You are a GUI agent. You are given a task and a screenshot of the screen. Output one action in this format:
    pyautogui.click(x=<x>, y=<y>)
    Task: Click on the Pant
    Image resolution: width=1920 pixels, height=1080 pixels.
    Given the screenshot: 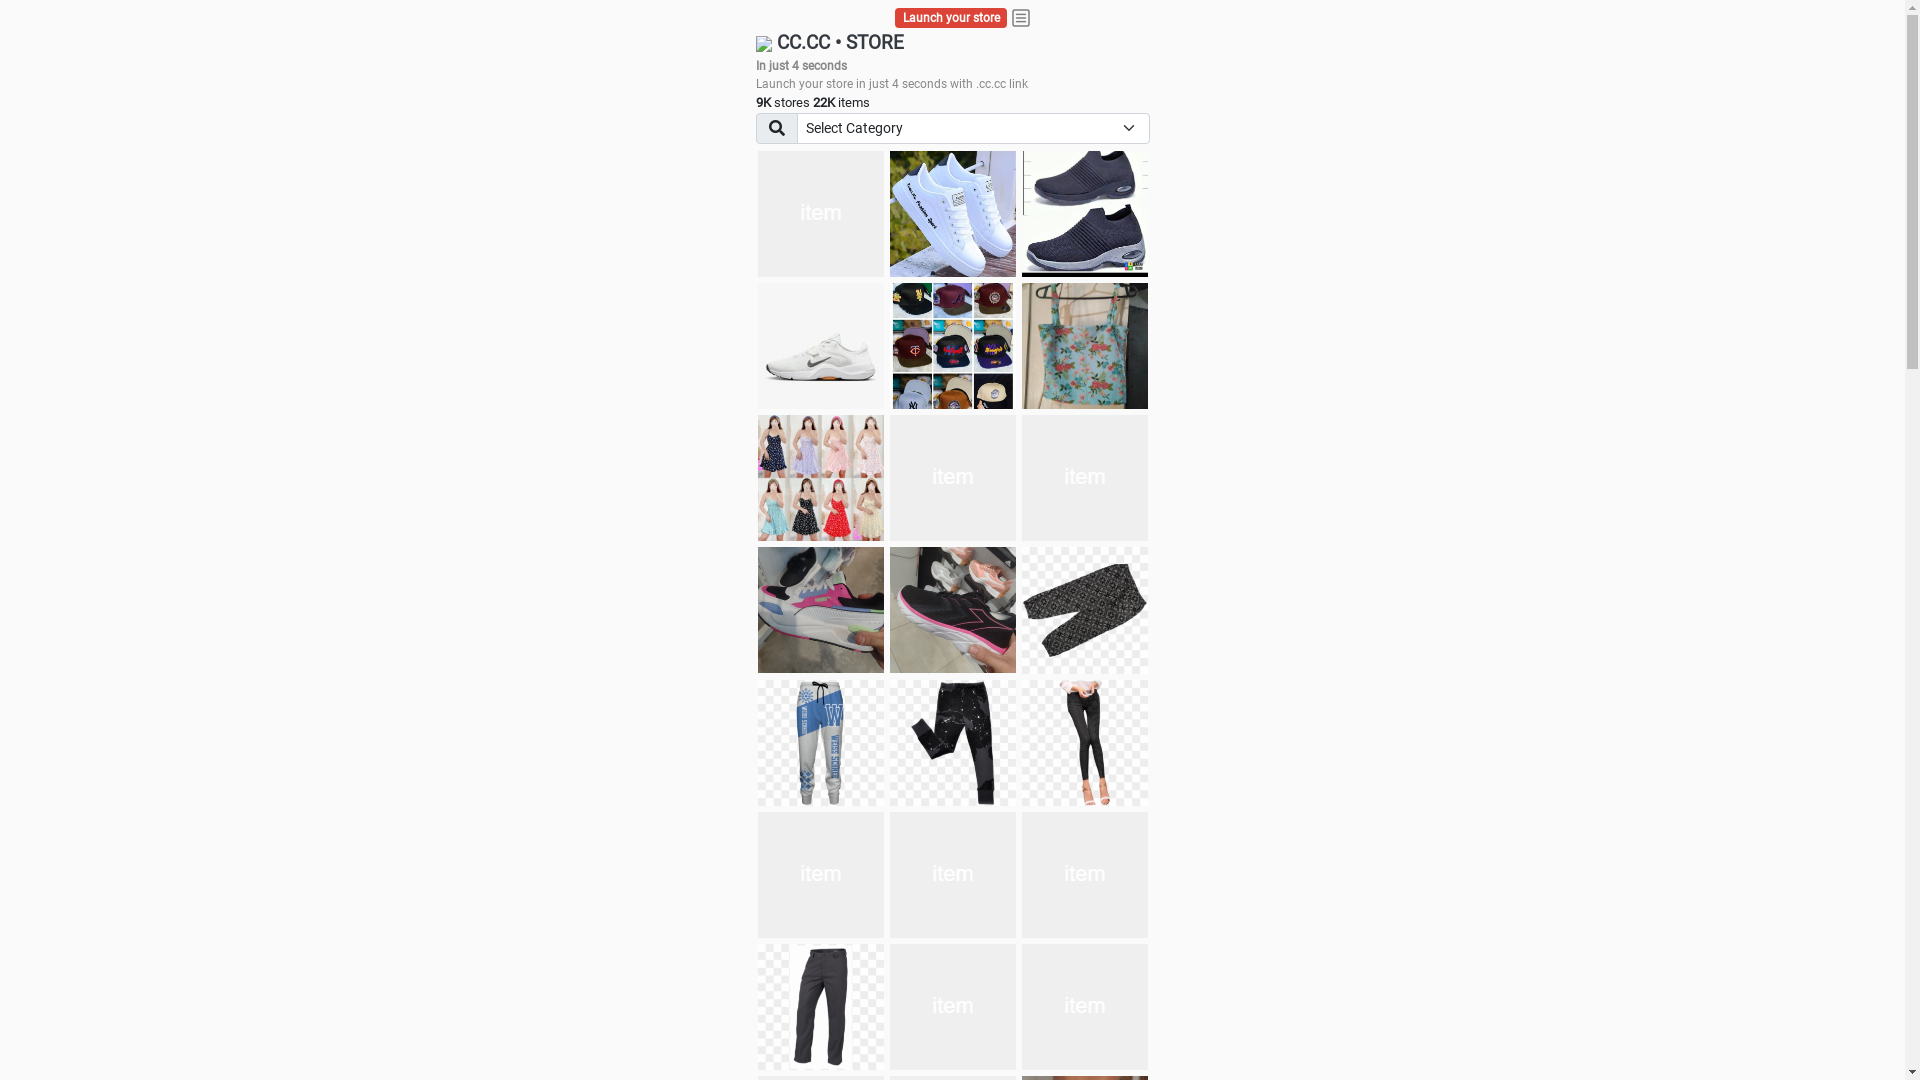 What is the action you would take?
    pyautogui.click(x=953, y=743)
    